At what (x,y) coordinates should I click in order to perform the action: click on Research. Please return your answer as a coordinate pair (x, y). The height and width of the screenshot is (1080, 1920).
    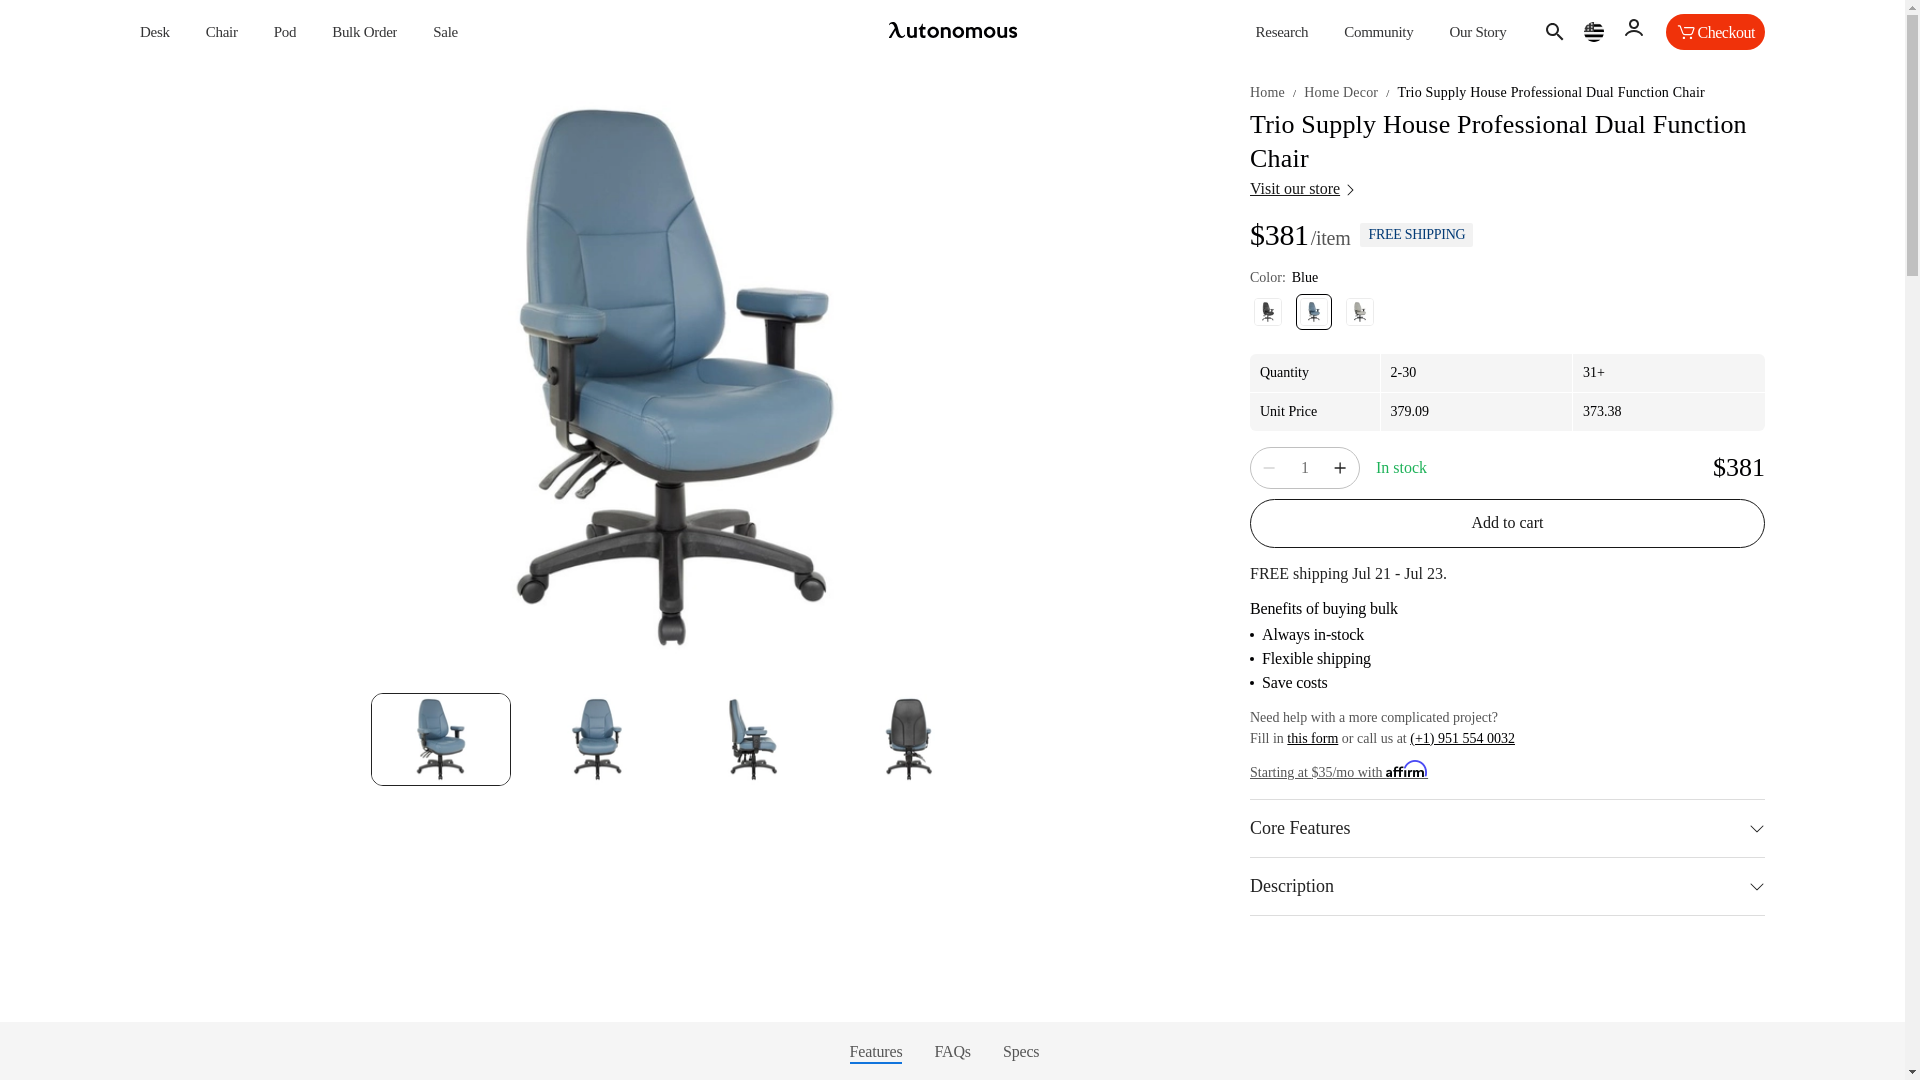
    Looking at the image, I should click on (1282, 32).